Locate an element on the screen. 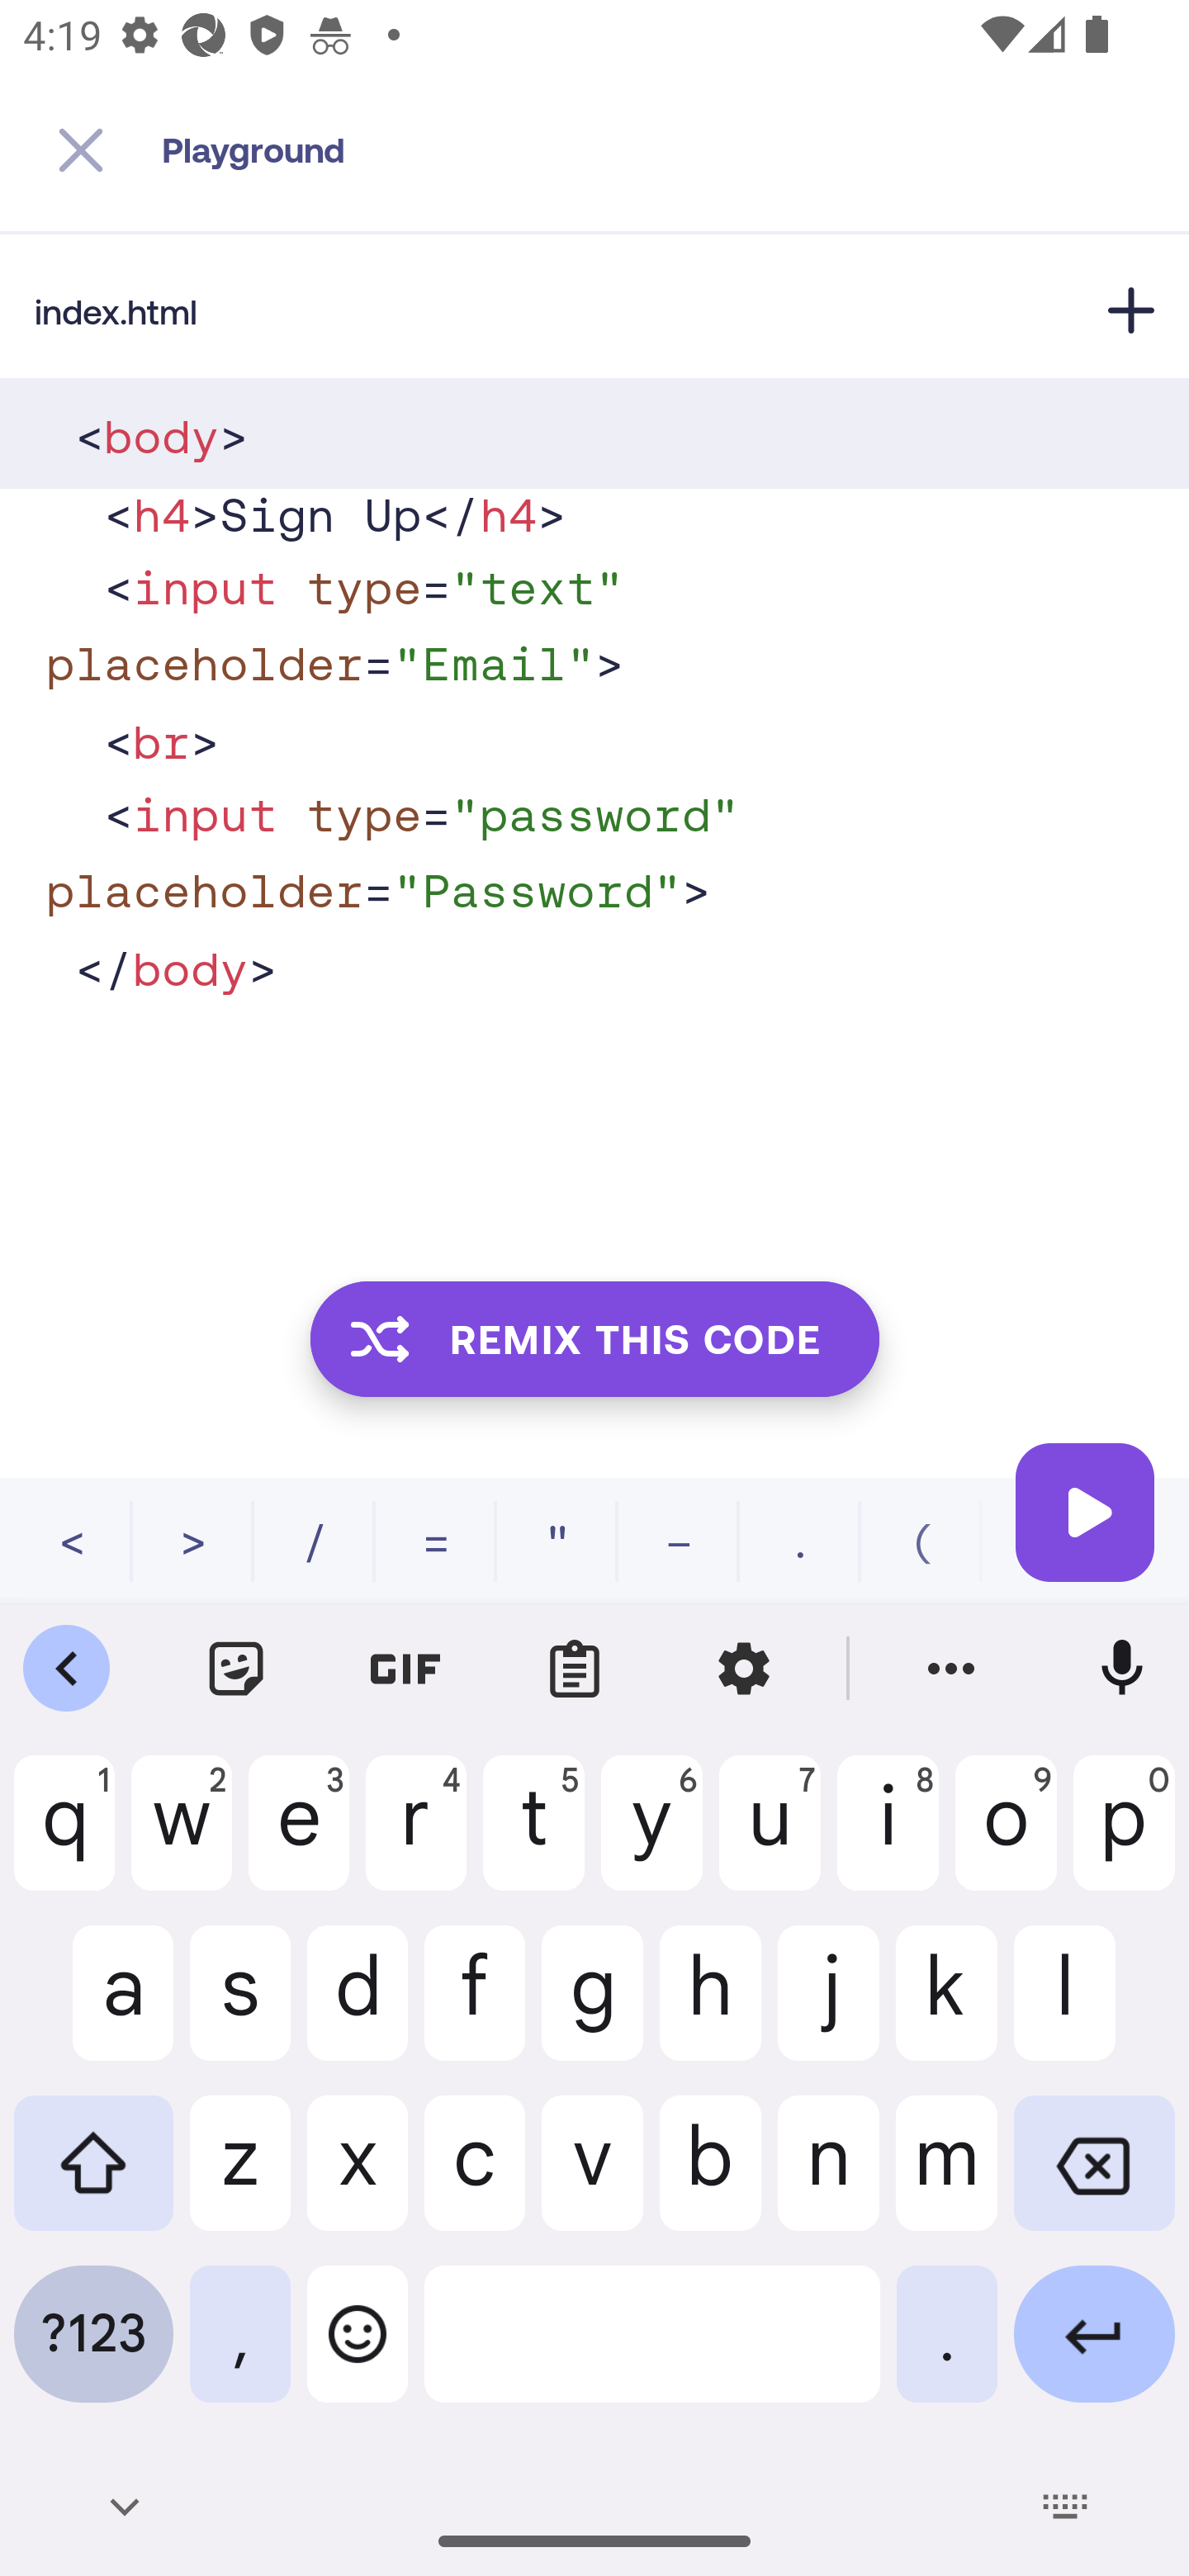  = is located at coordinates (436, 1541).